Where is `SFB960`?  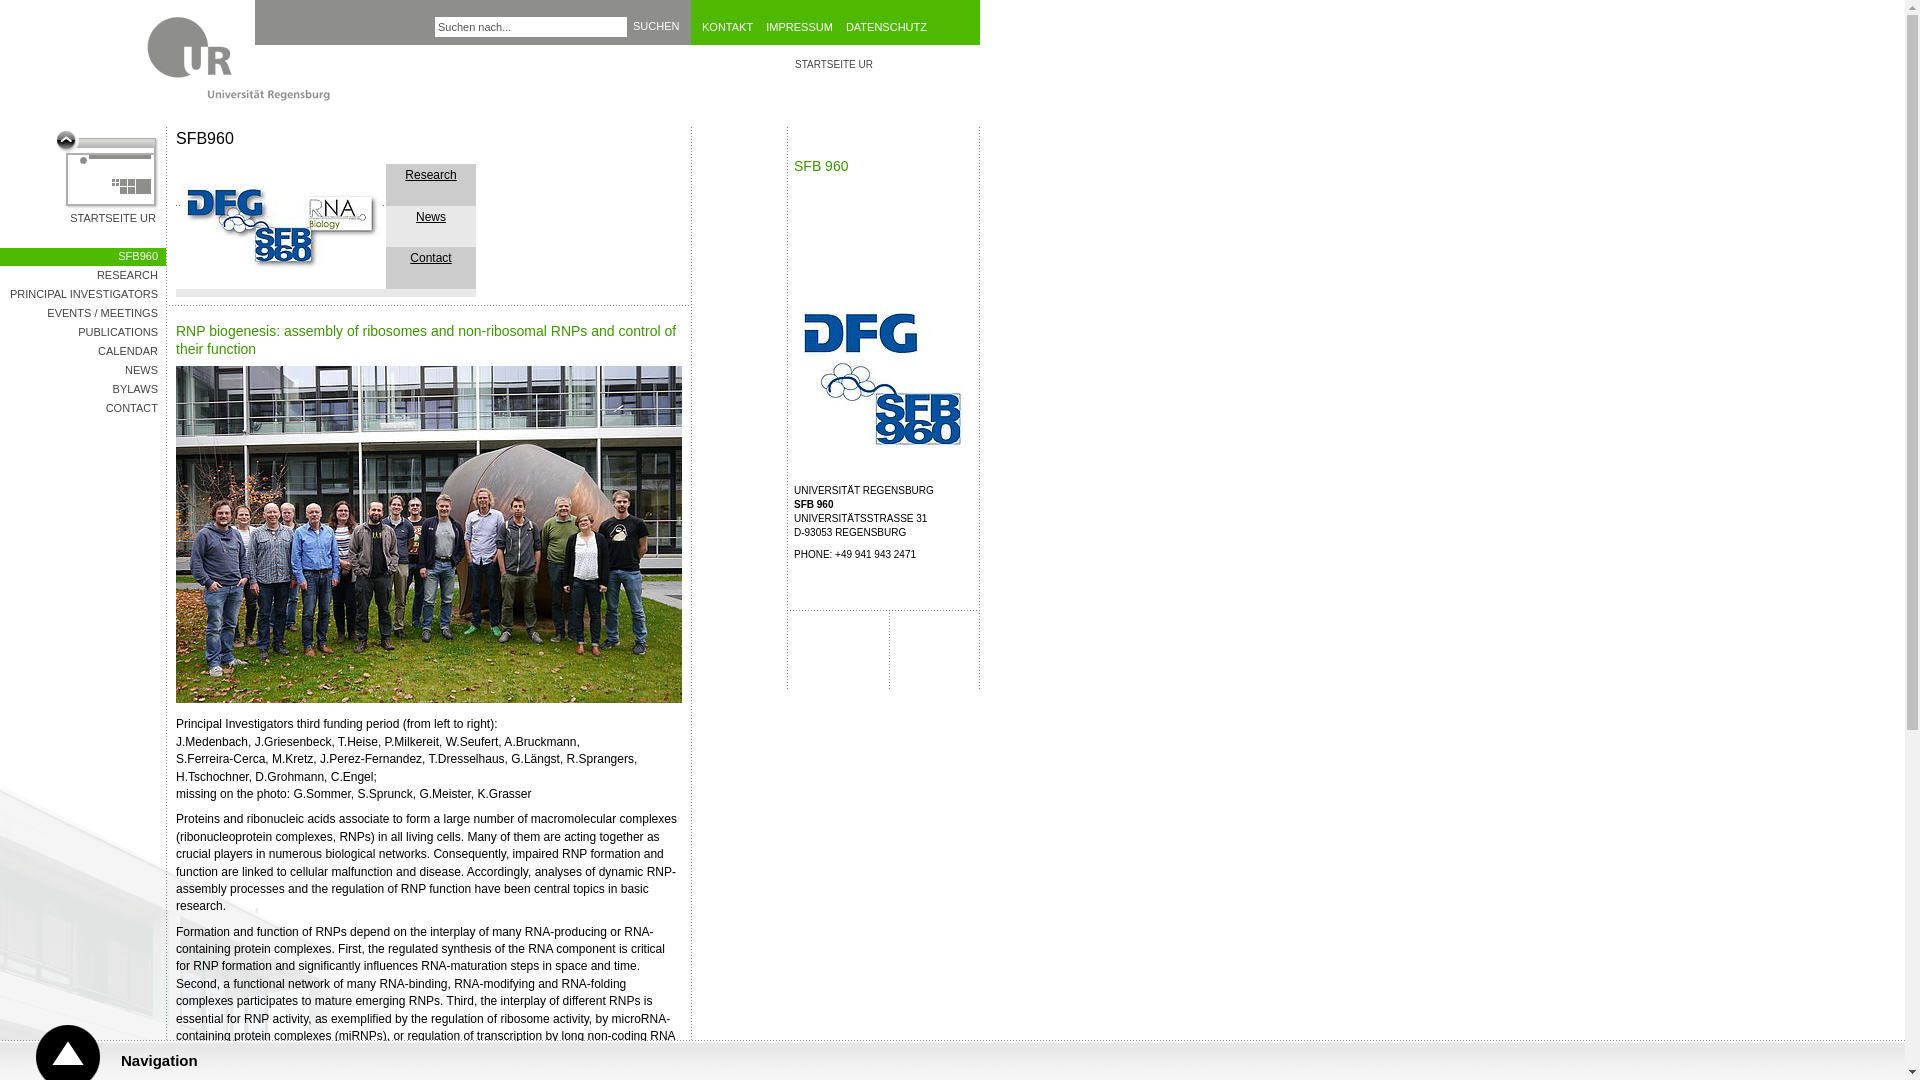
SFB960 is located at coordinates (430, 257).